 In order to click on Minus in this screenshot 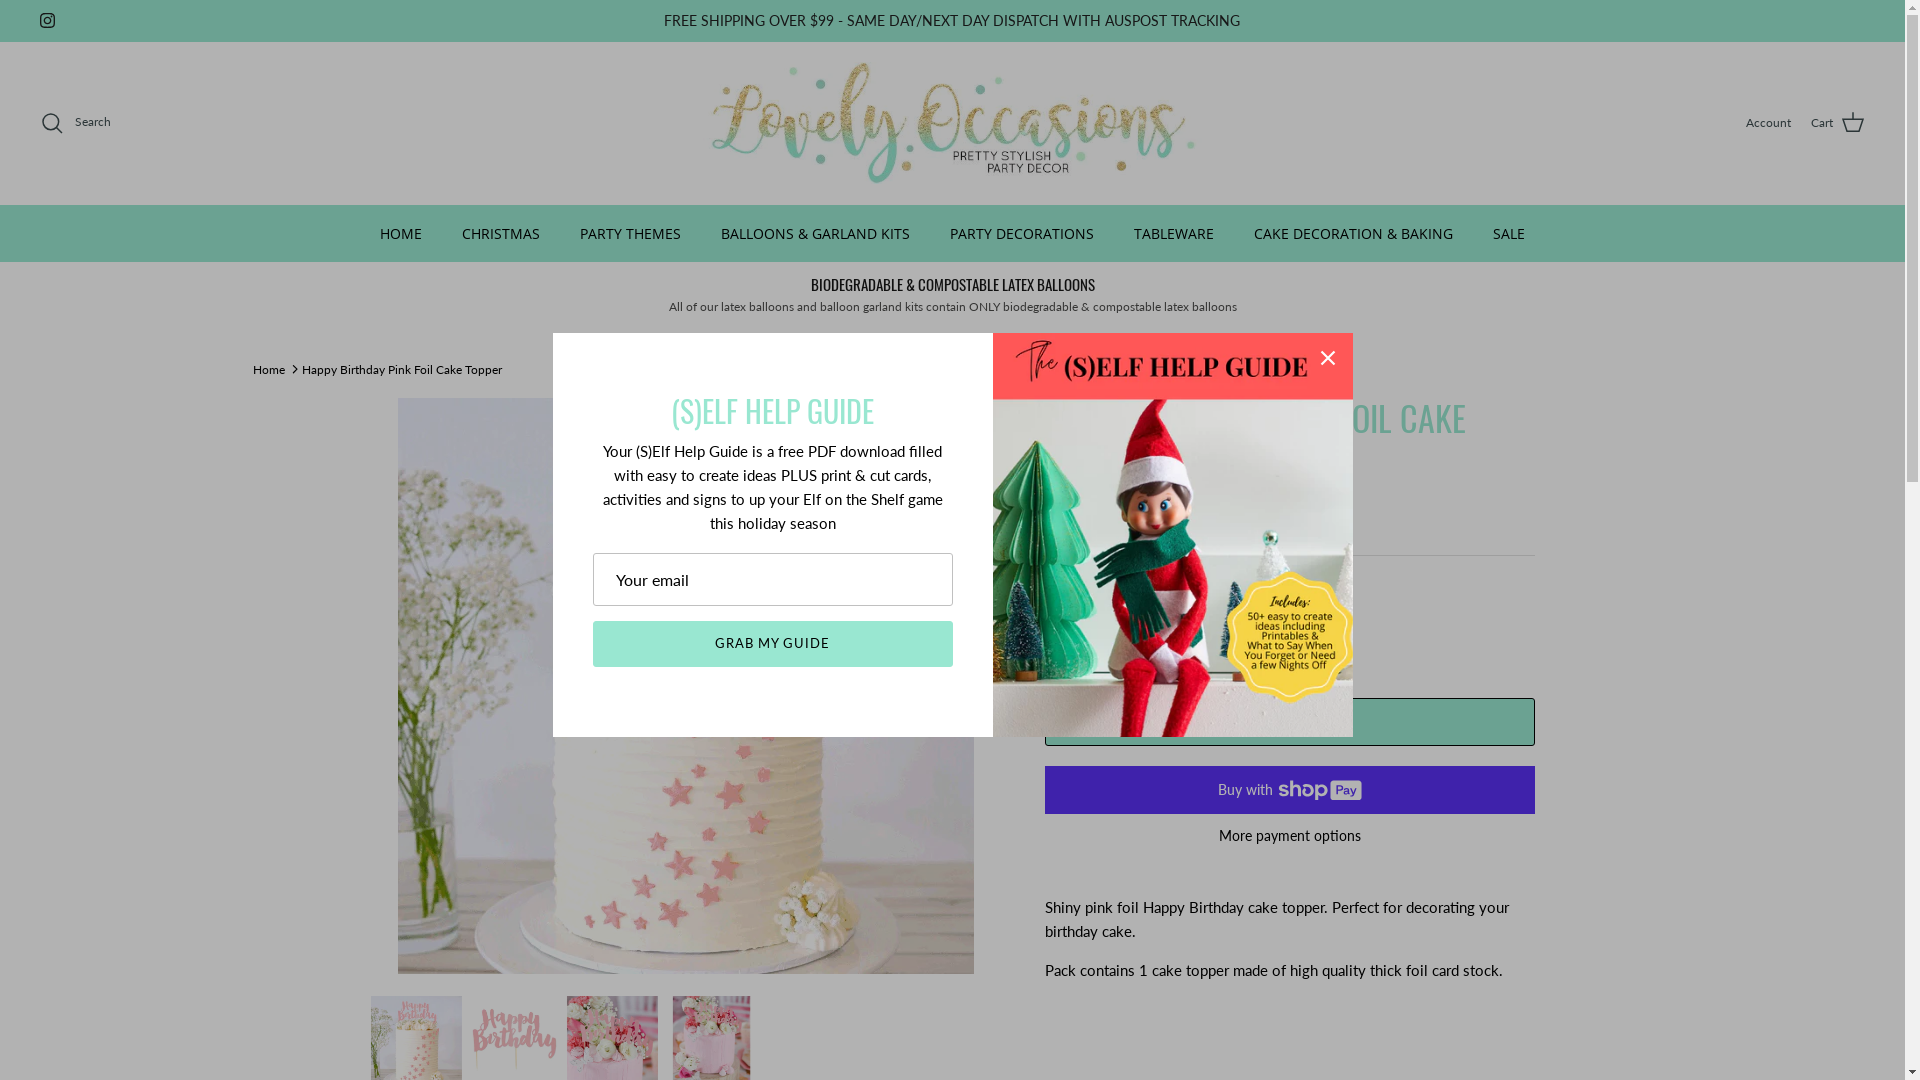, I will do `click(1068, 634)`.